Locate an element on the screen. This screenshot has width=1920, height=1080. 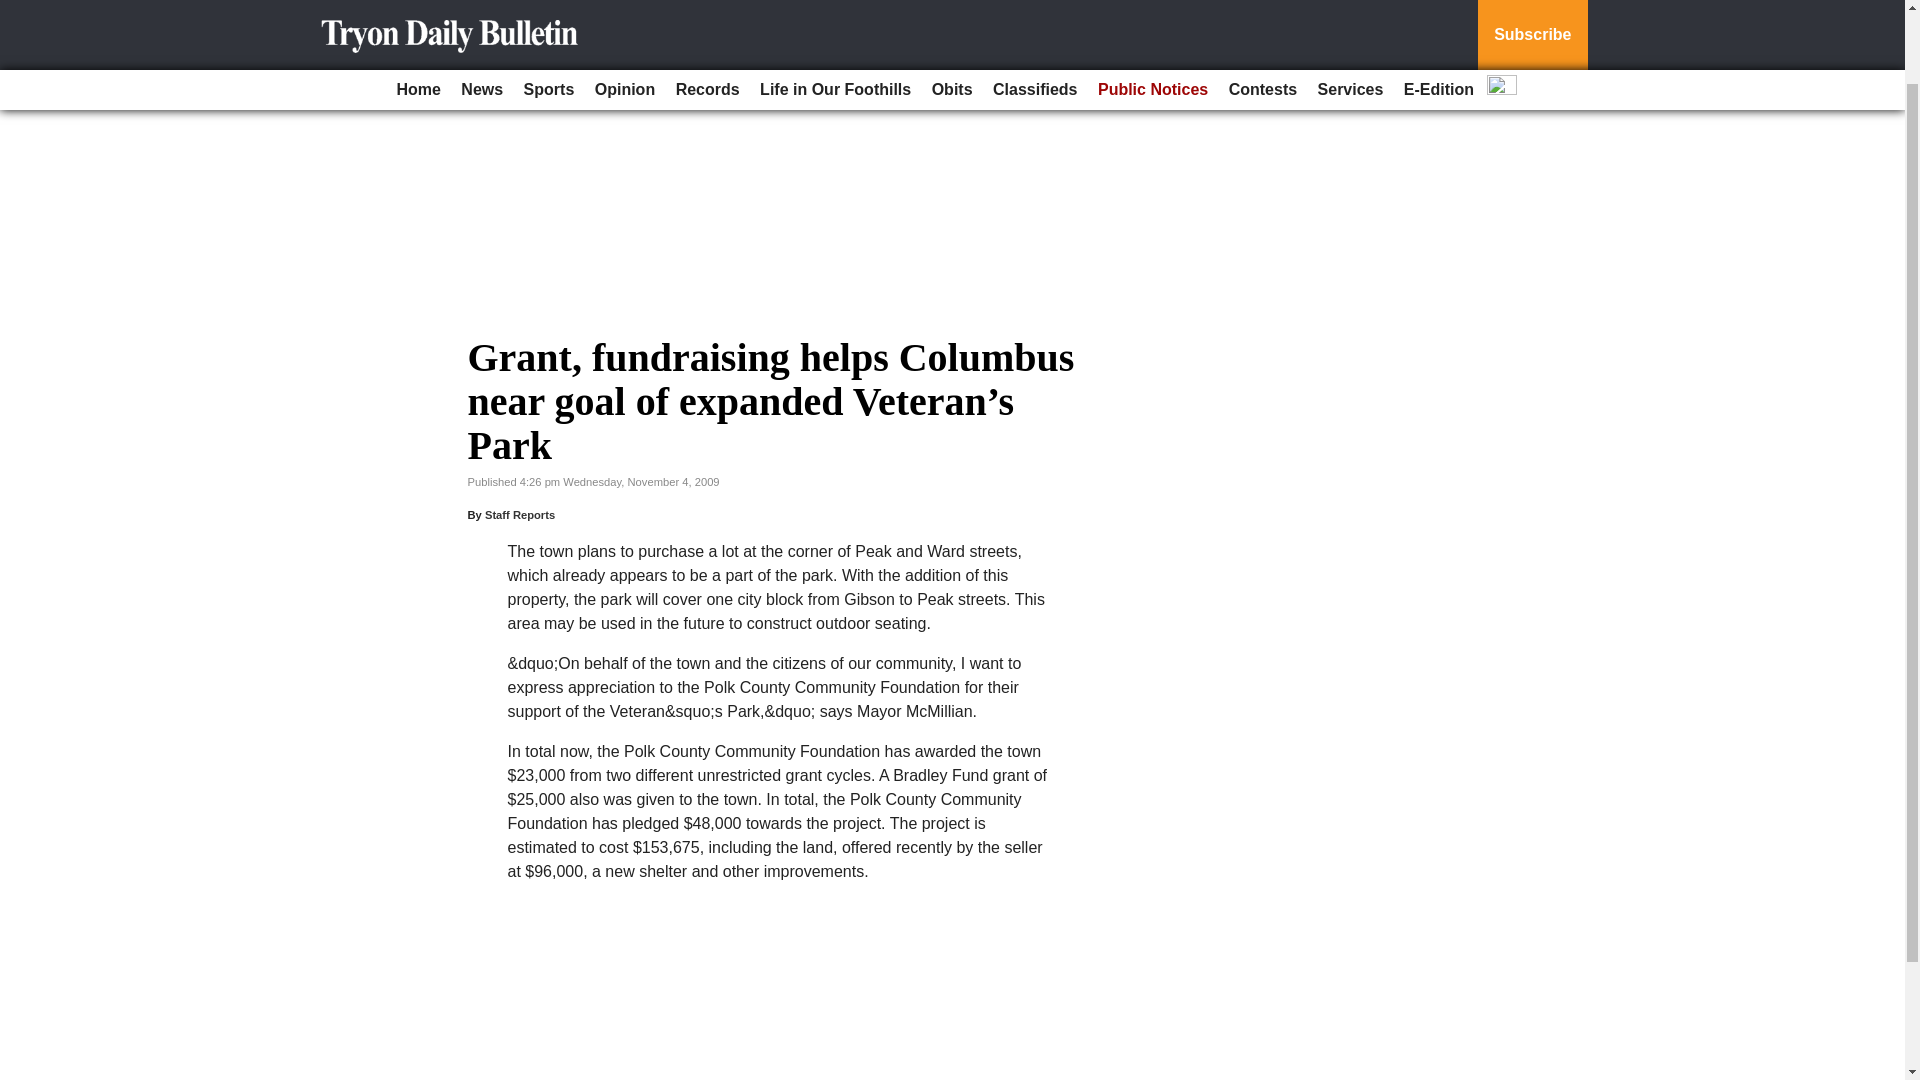
Records is located at coordinates (708, 12).